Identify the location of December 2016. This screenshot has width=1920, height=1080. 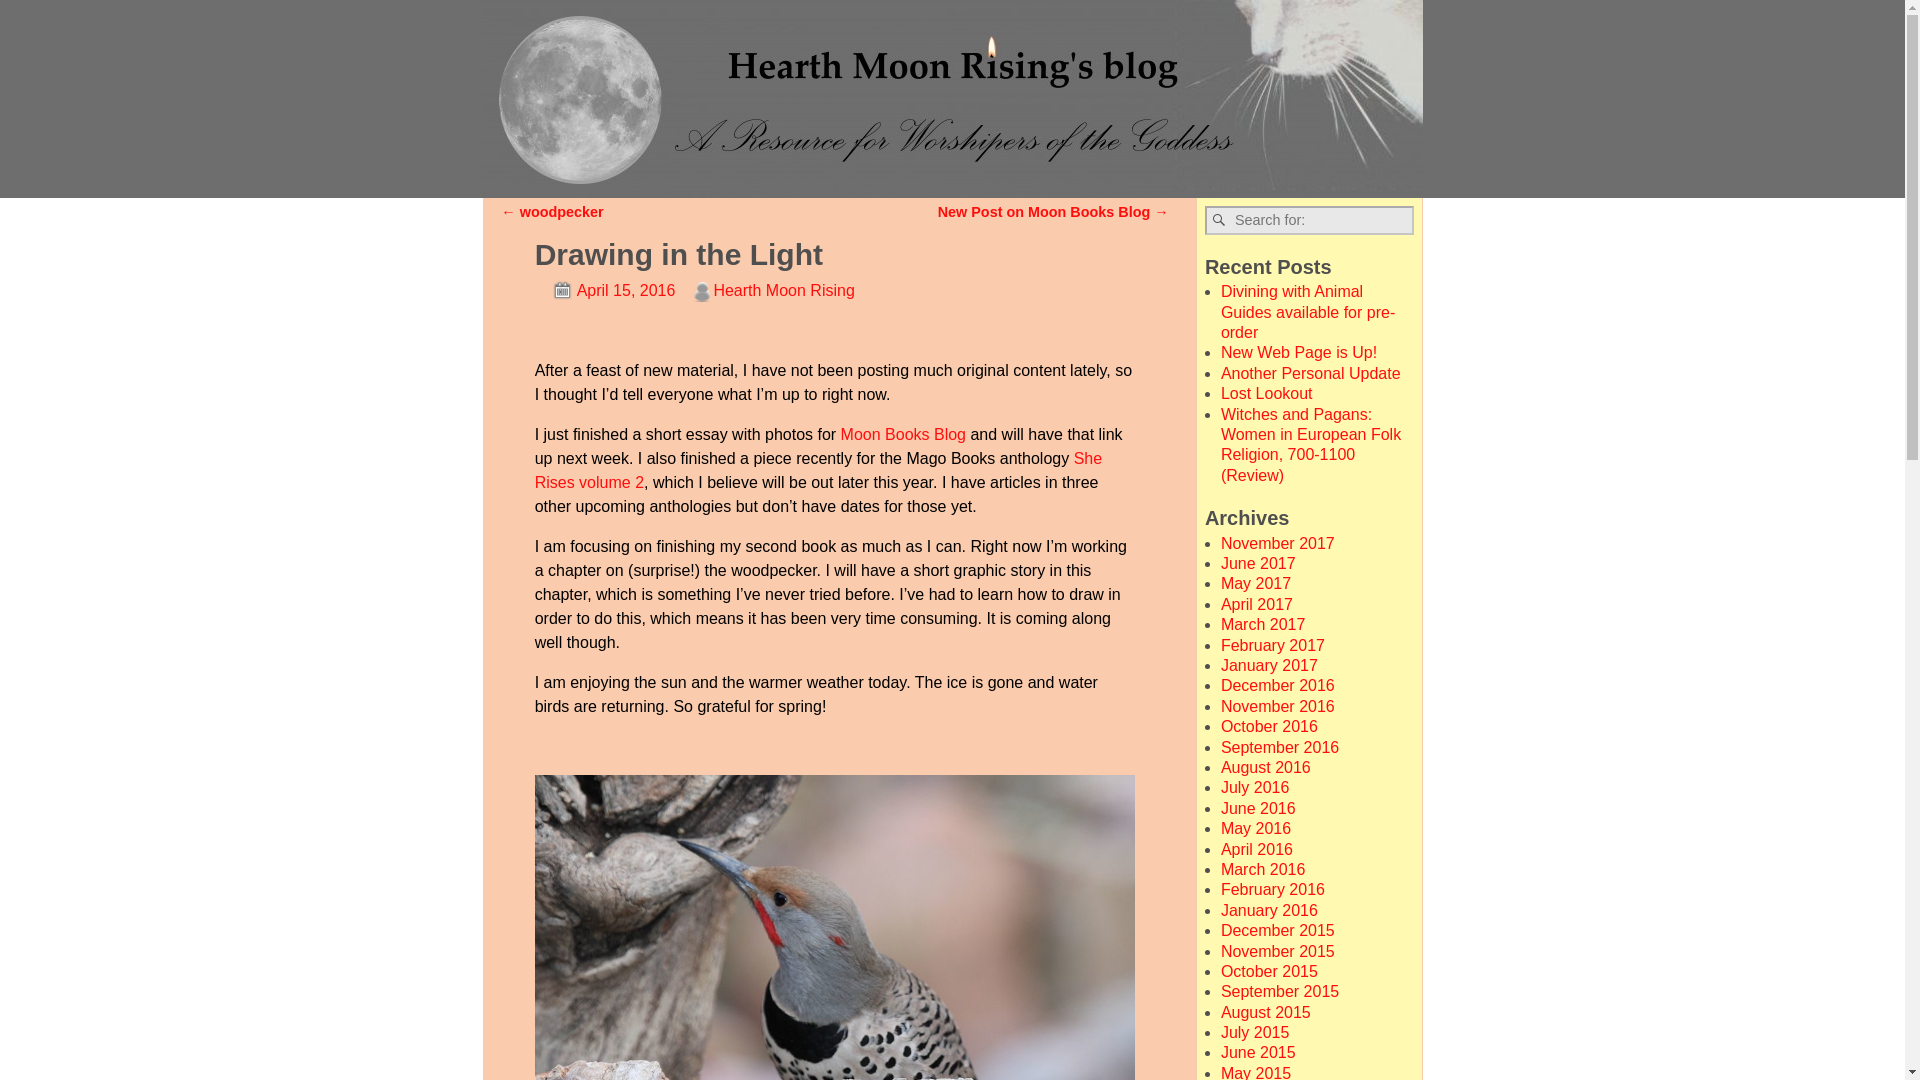
(1278, 686).